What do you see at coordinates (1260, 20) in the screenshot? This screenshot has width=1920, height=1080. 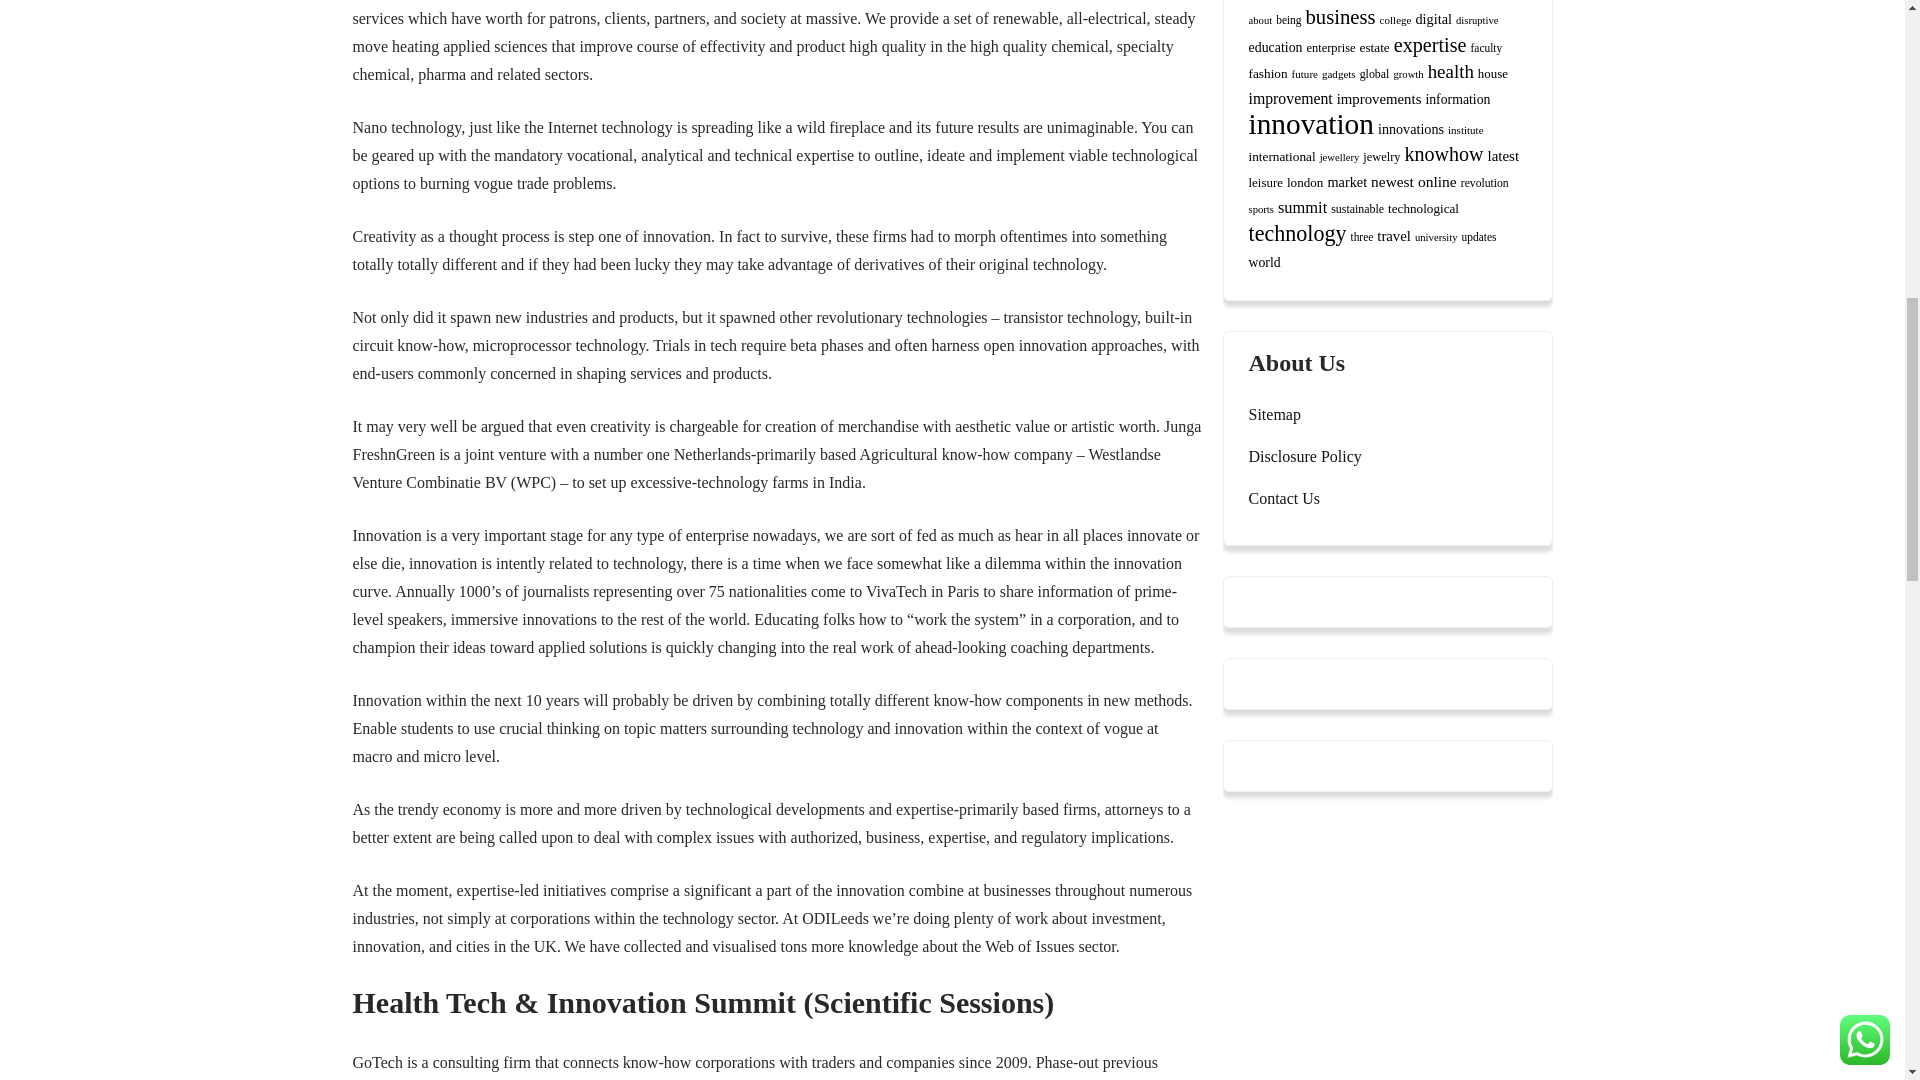 I see `about` at bounding box center [1260, 20].